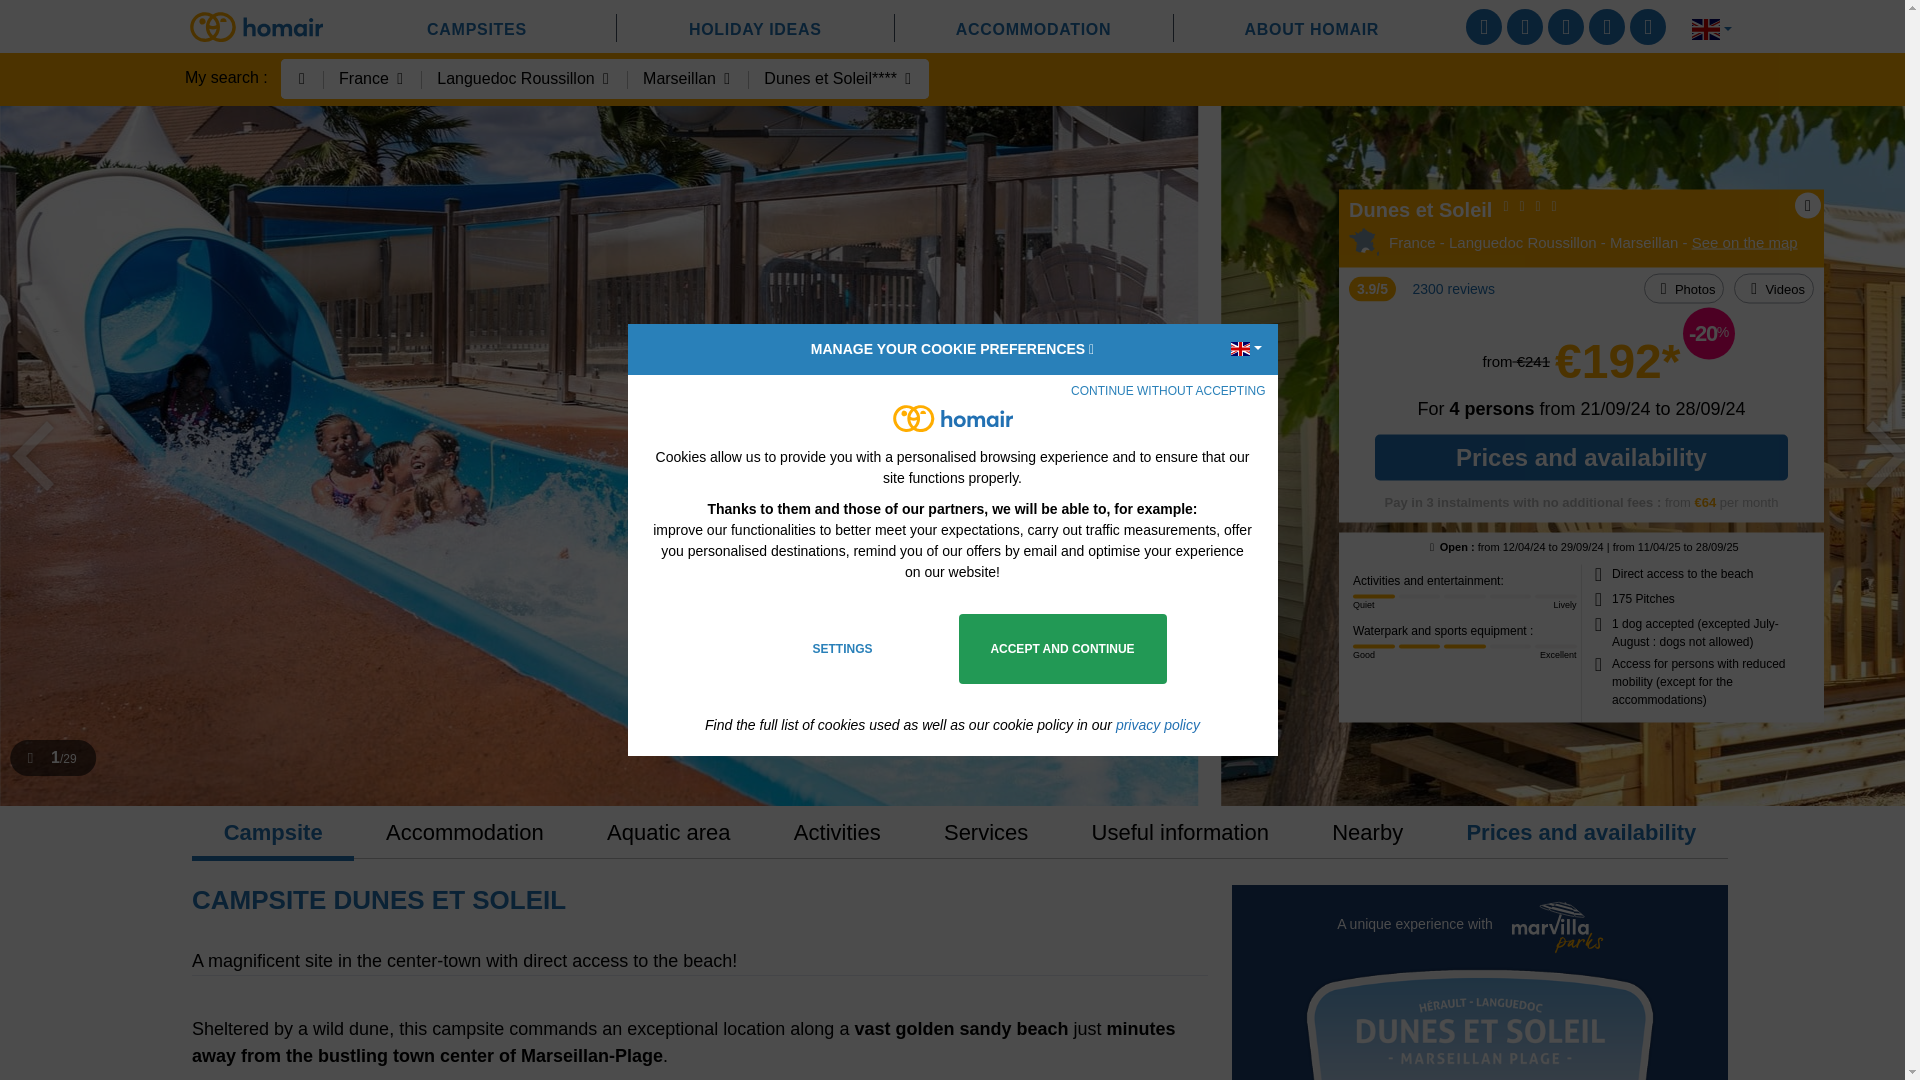  What do you see at coordinates (1523, 242) in the screenshot?
I see `Camping Languedoc-Roussillon` at bounding box center [1523, 242].